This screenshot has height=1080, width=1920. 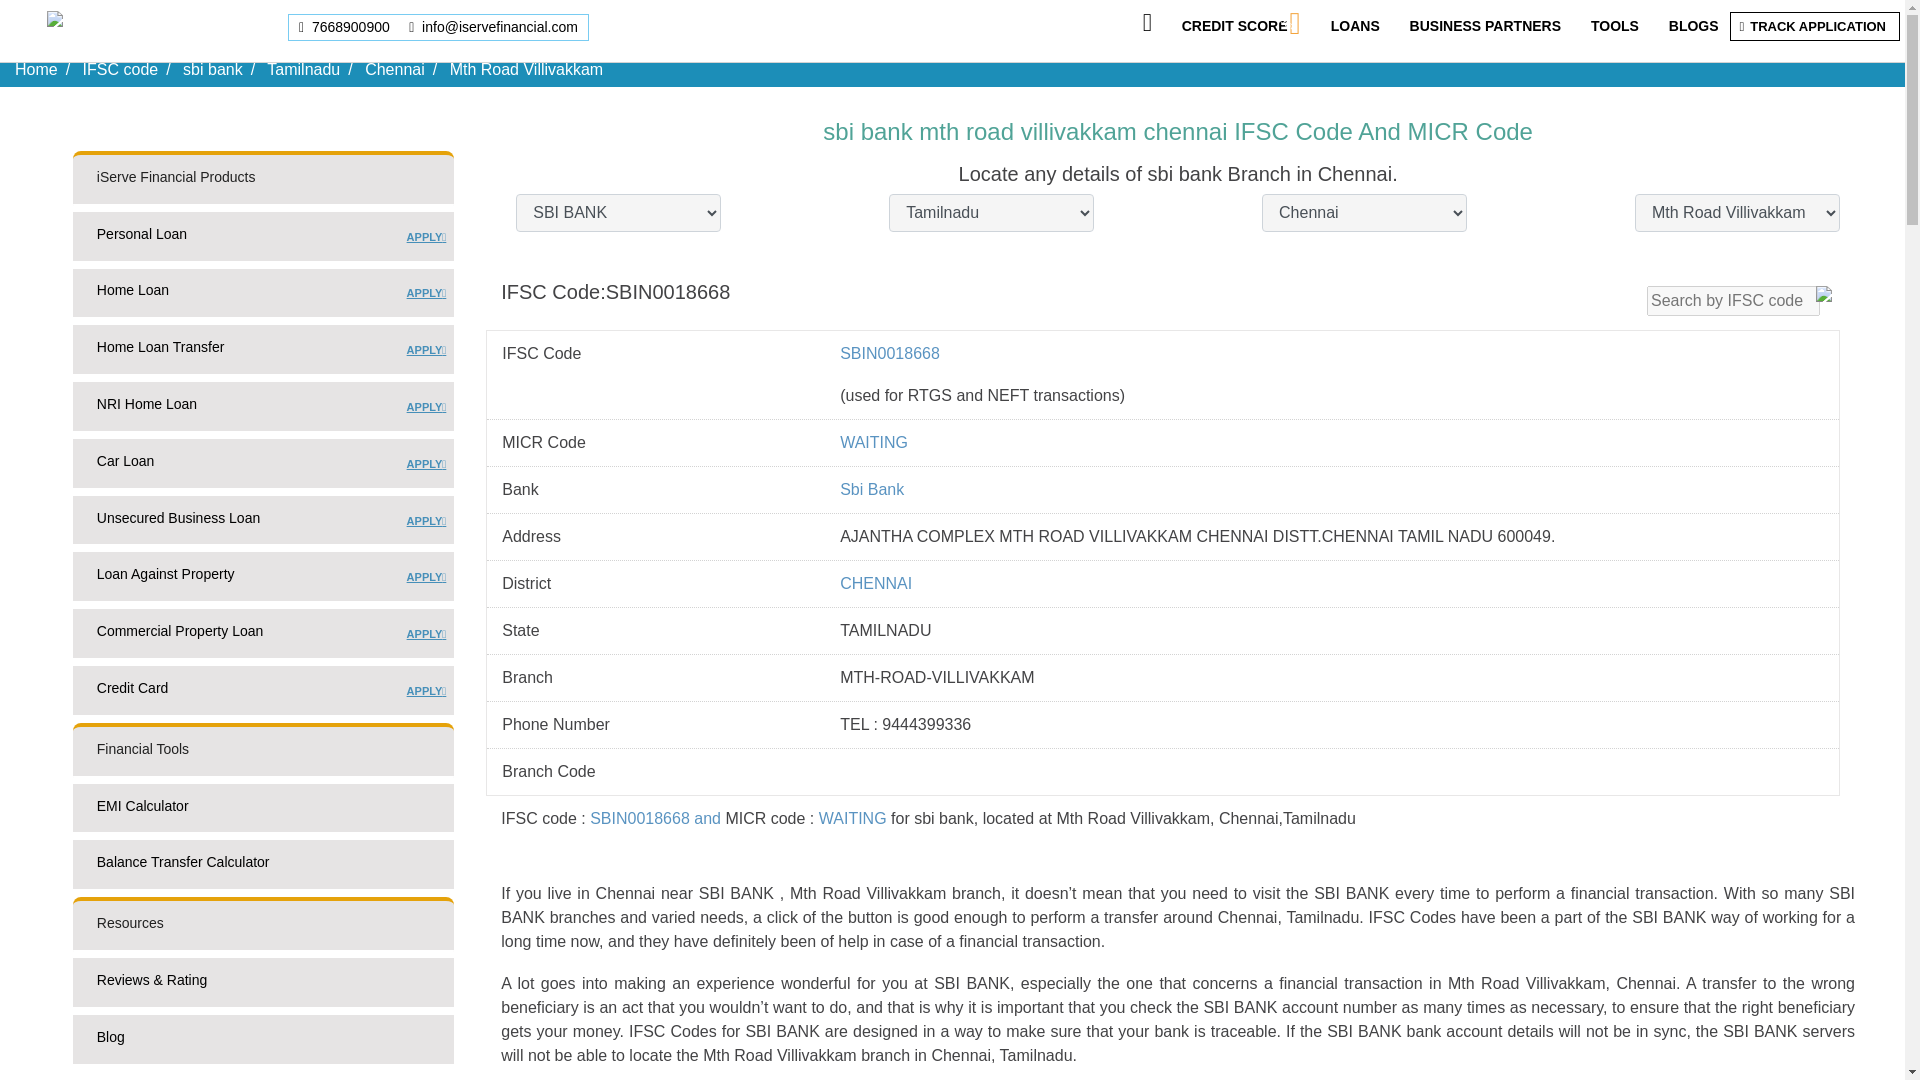 I want to click on CREDIT SCORE, so click(x=262, y=354).